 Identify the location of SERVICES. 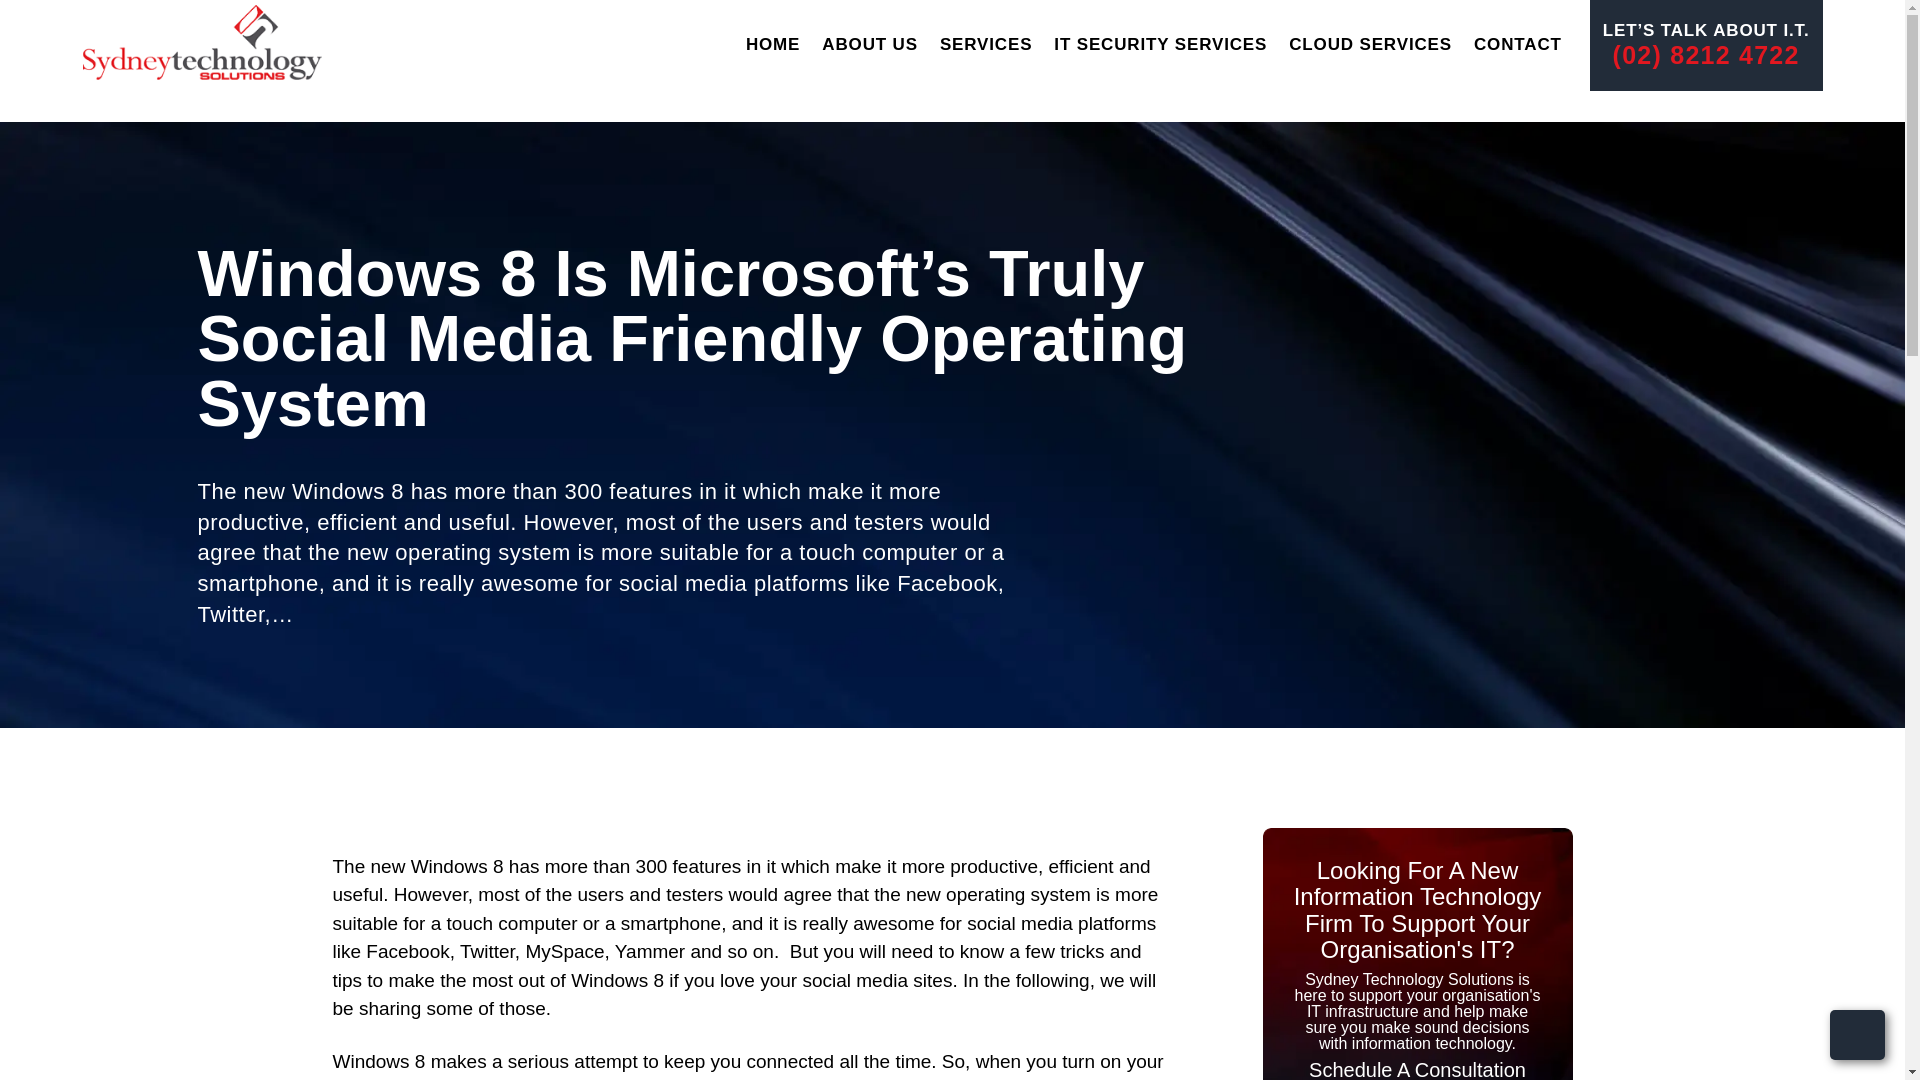
(986, 44).